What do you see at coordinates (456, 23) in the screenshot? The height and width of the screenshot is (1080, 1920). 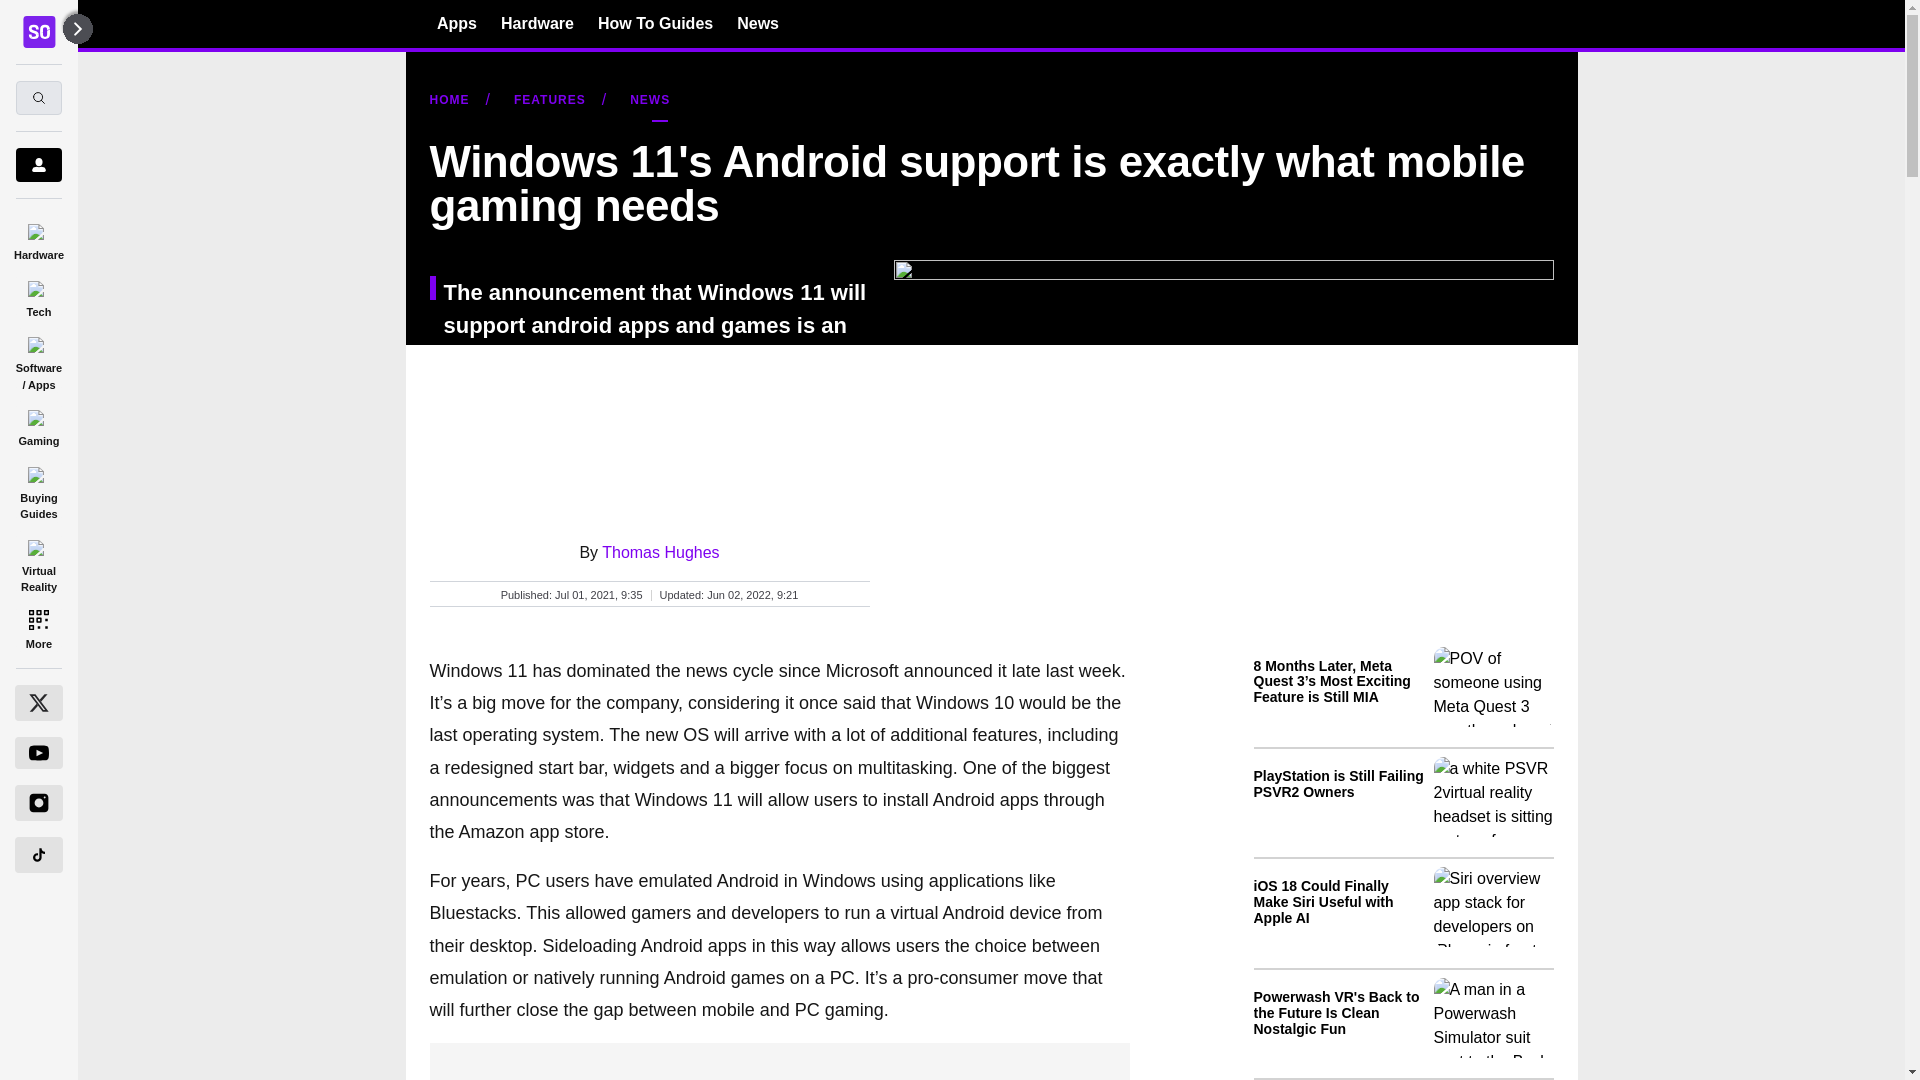 I see `Apps` at bounding box center [456, 23].